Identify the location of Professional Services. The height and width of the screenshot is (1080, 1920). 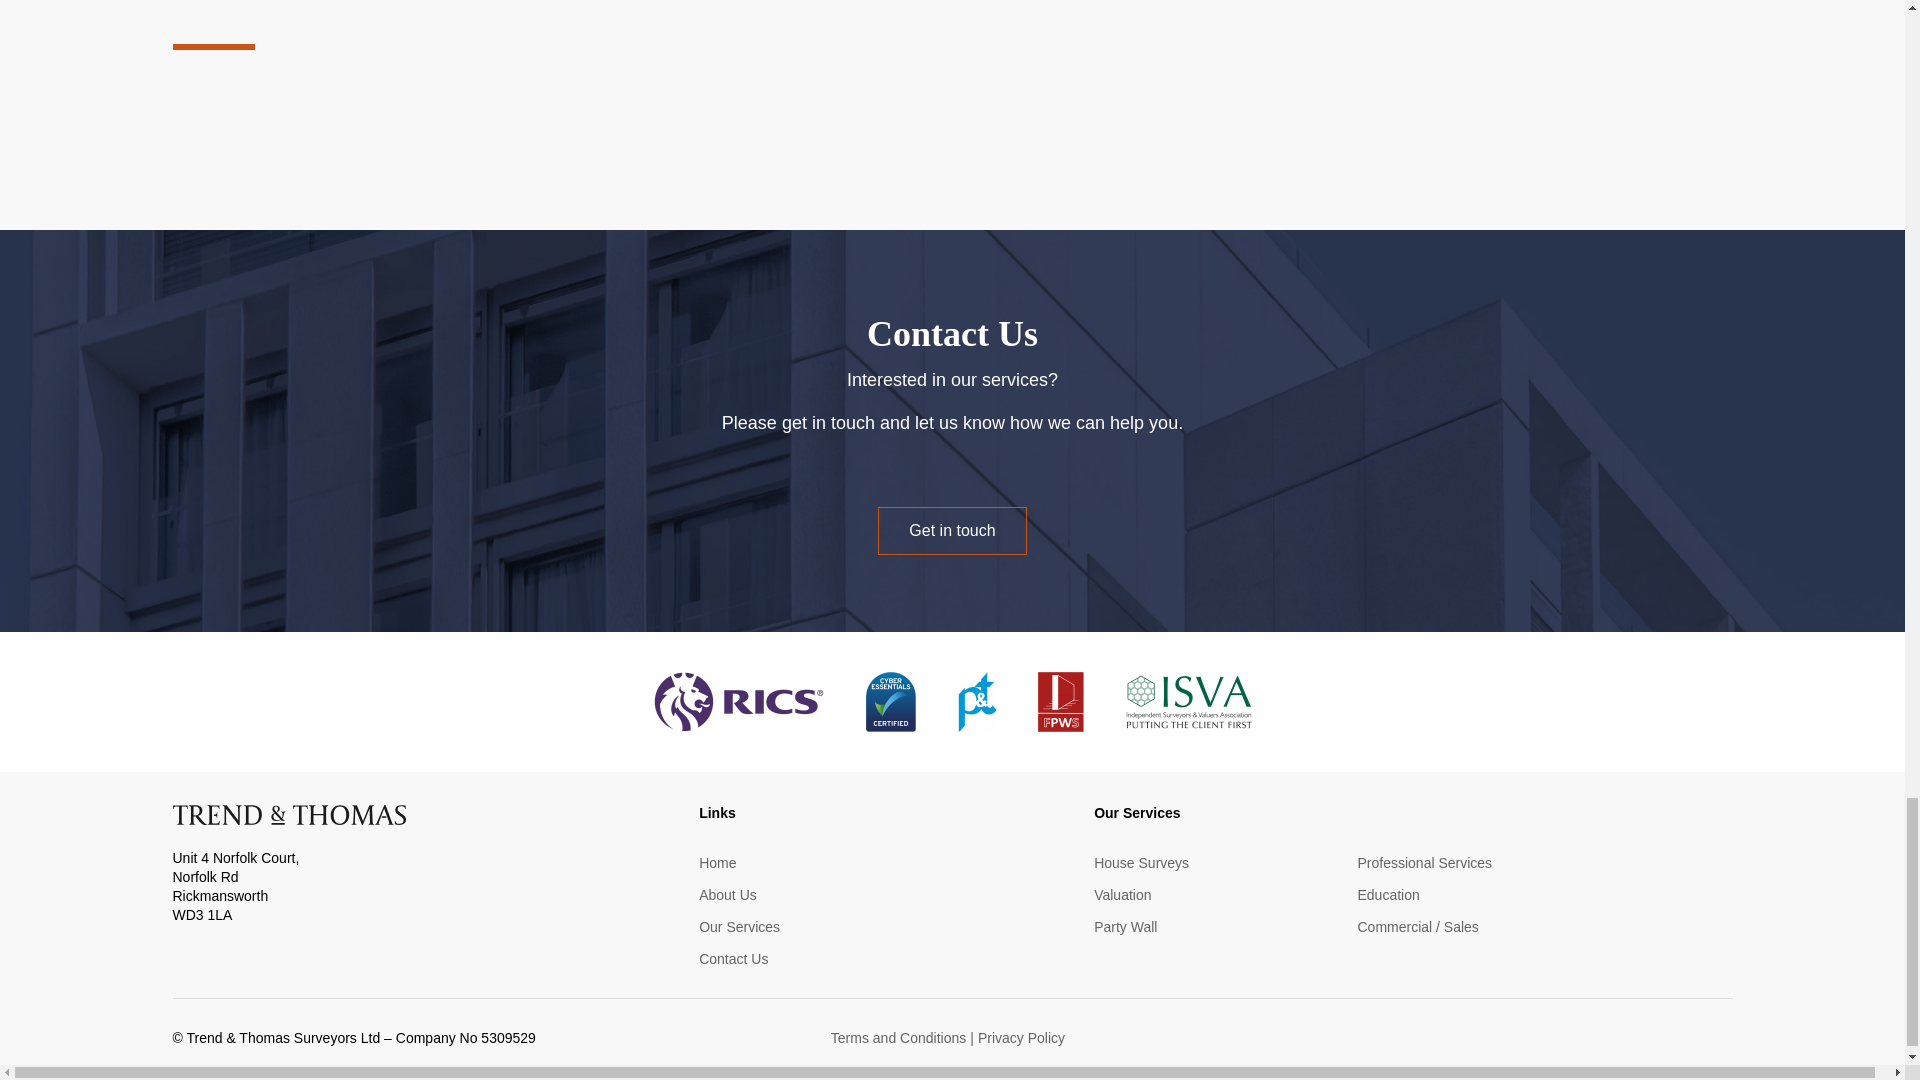
(1424, 863).